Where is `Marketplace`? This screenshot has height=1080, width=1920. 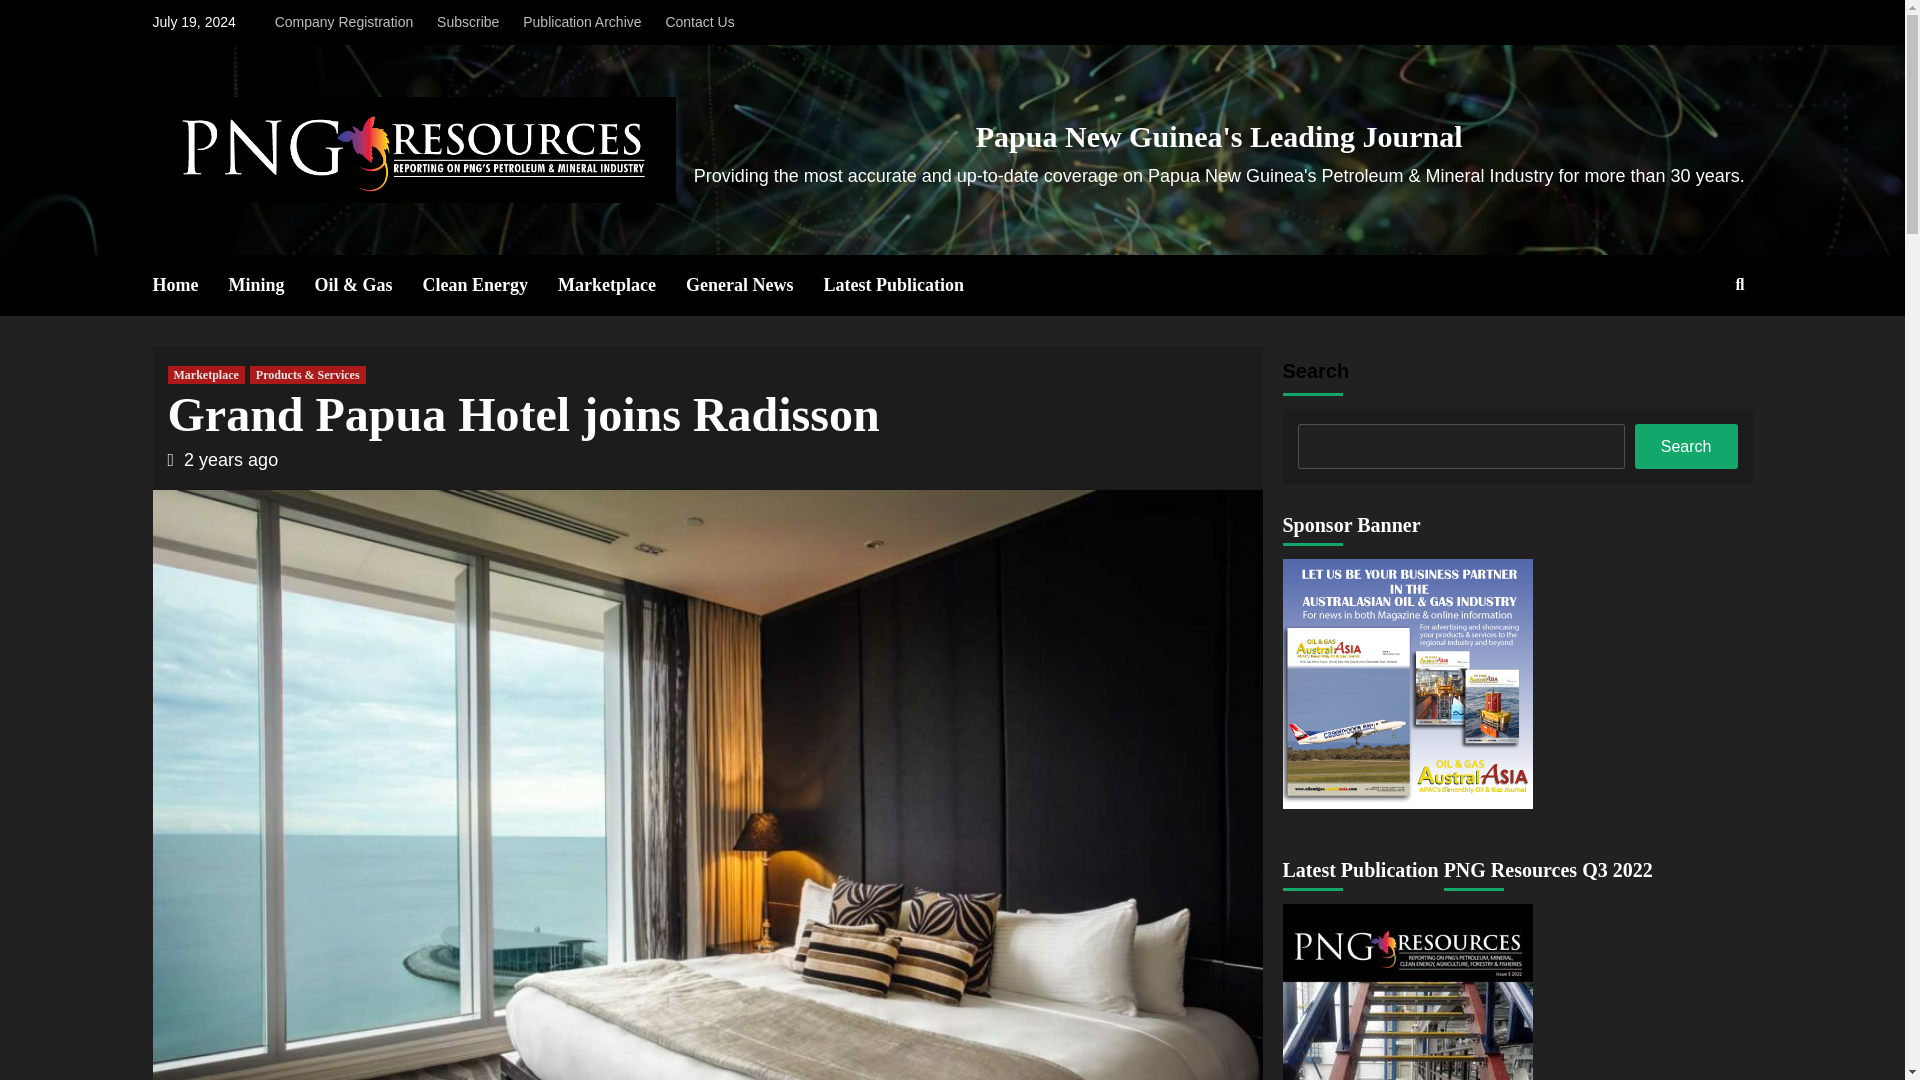
Marketplace is located at coordinates (622, 285).